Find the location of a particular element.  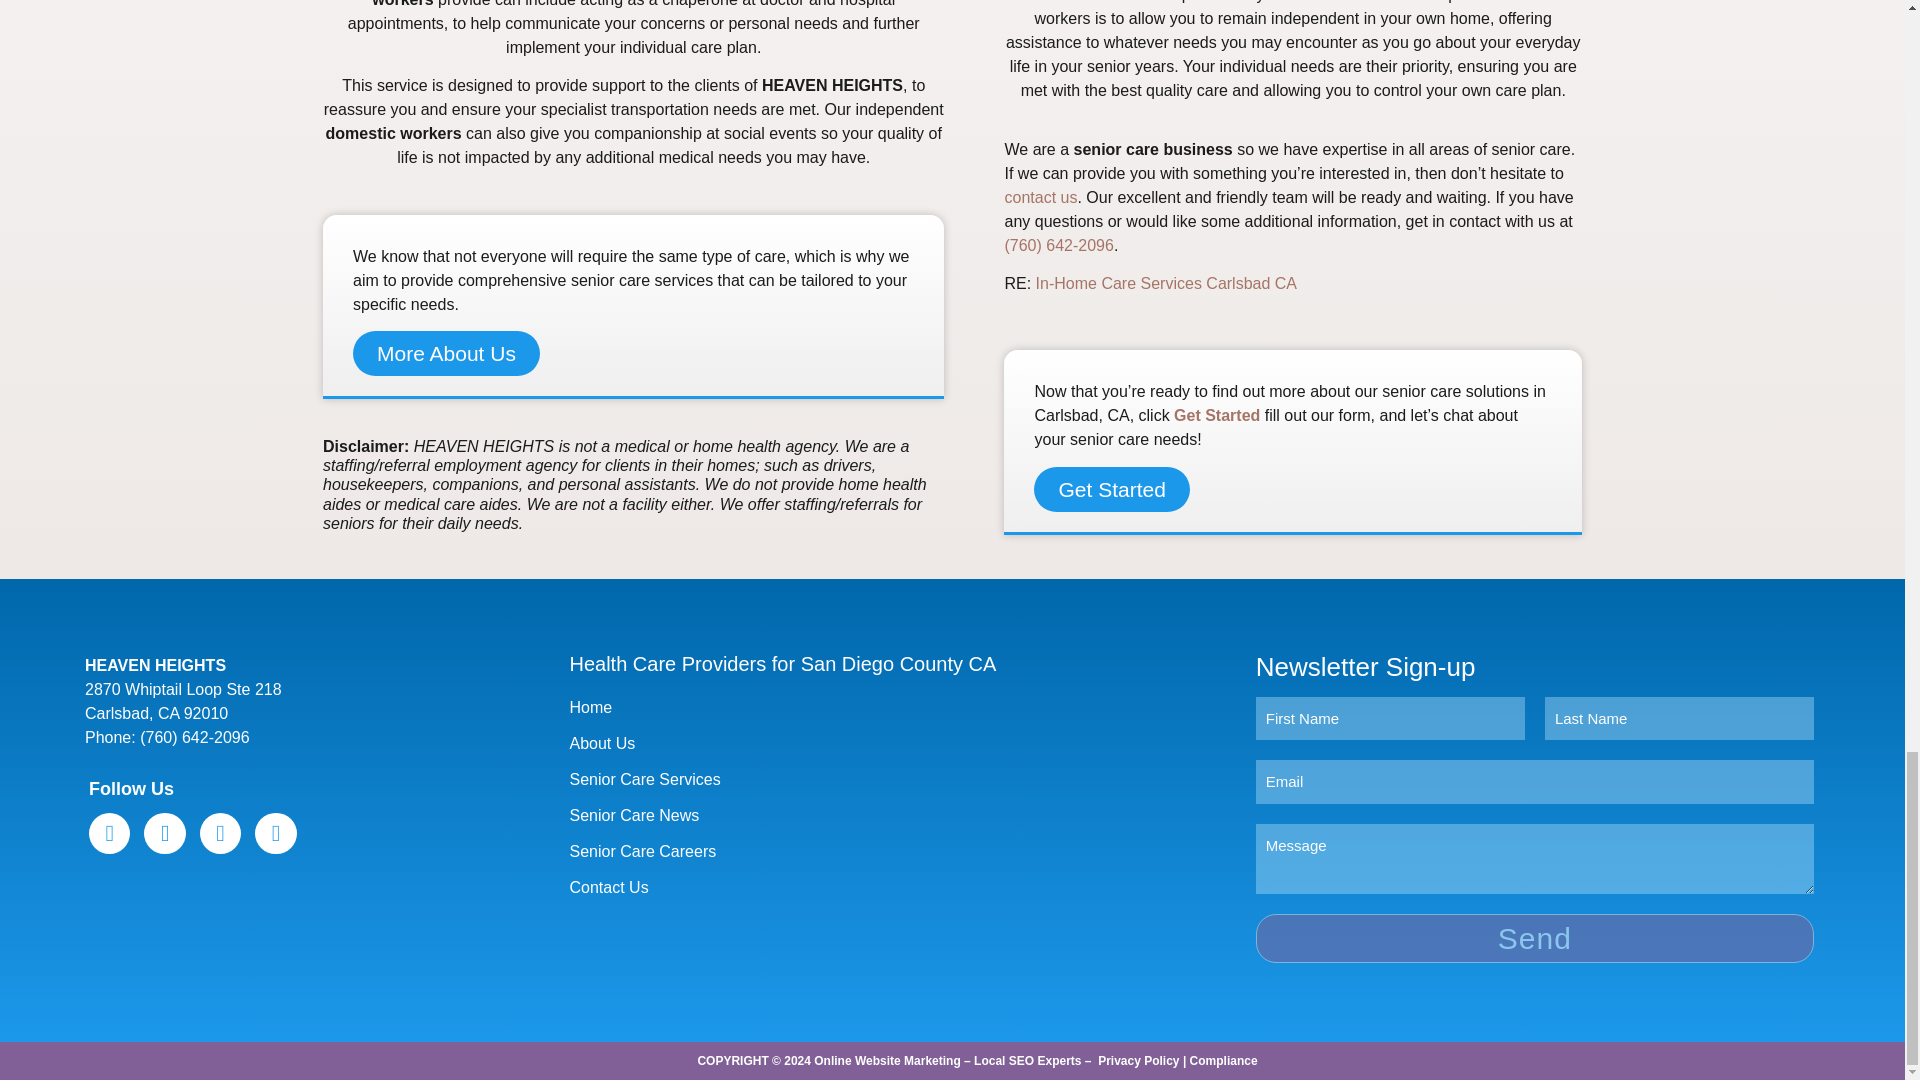

Get Started is located at coordinates (1216, 416).